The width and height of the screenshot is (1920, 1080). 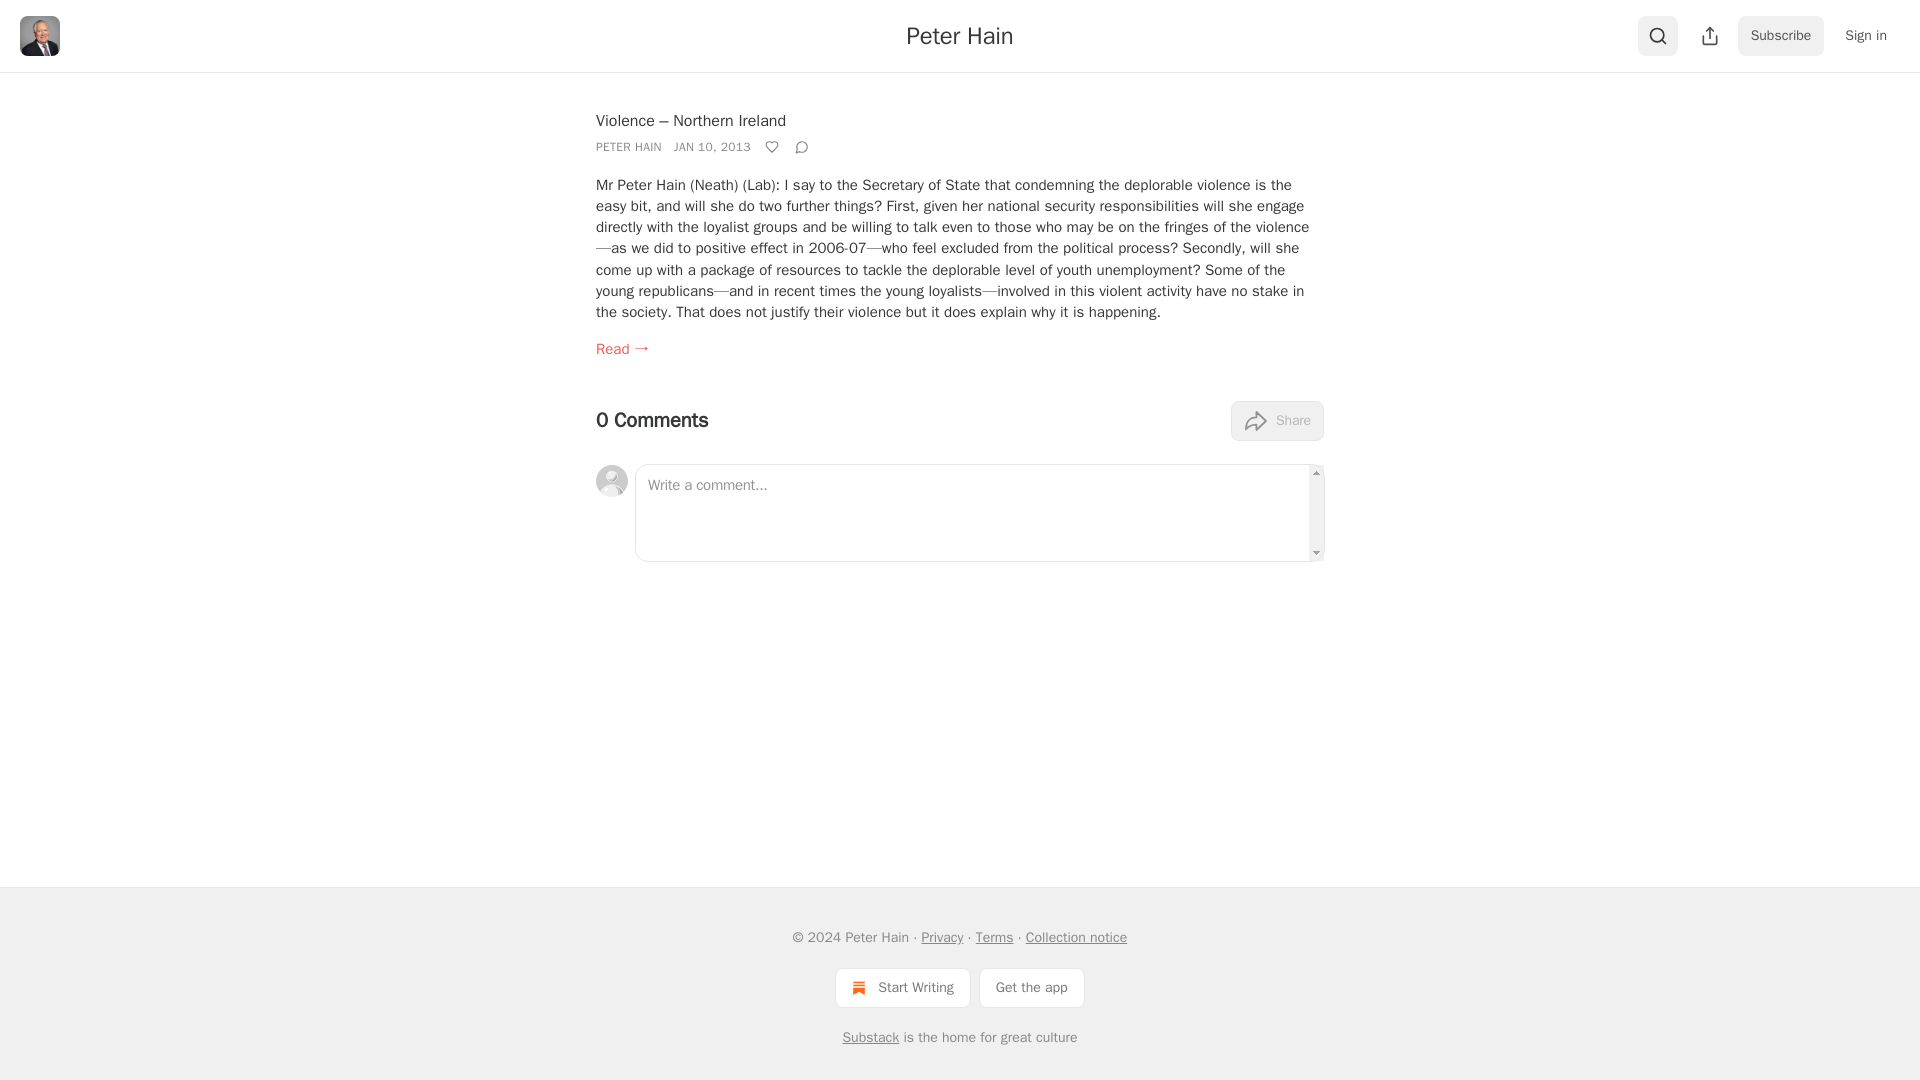 What do you see at coordinates (942, 937) in the screenshot?
I see `Privacy` at bounding box center [942, 937].